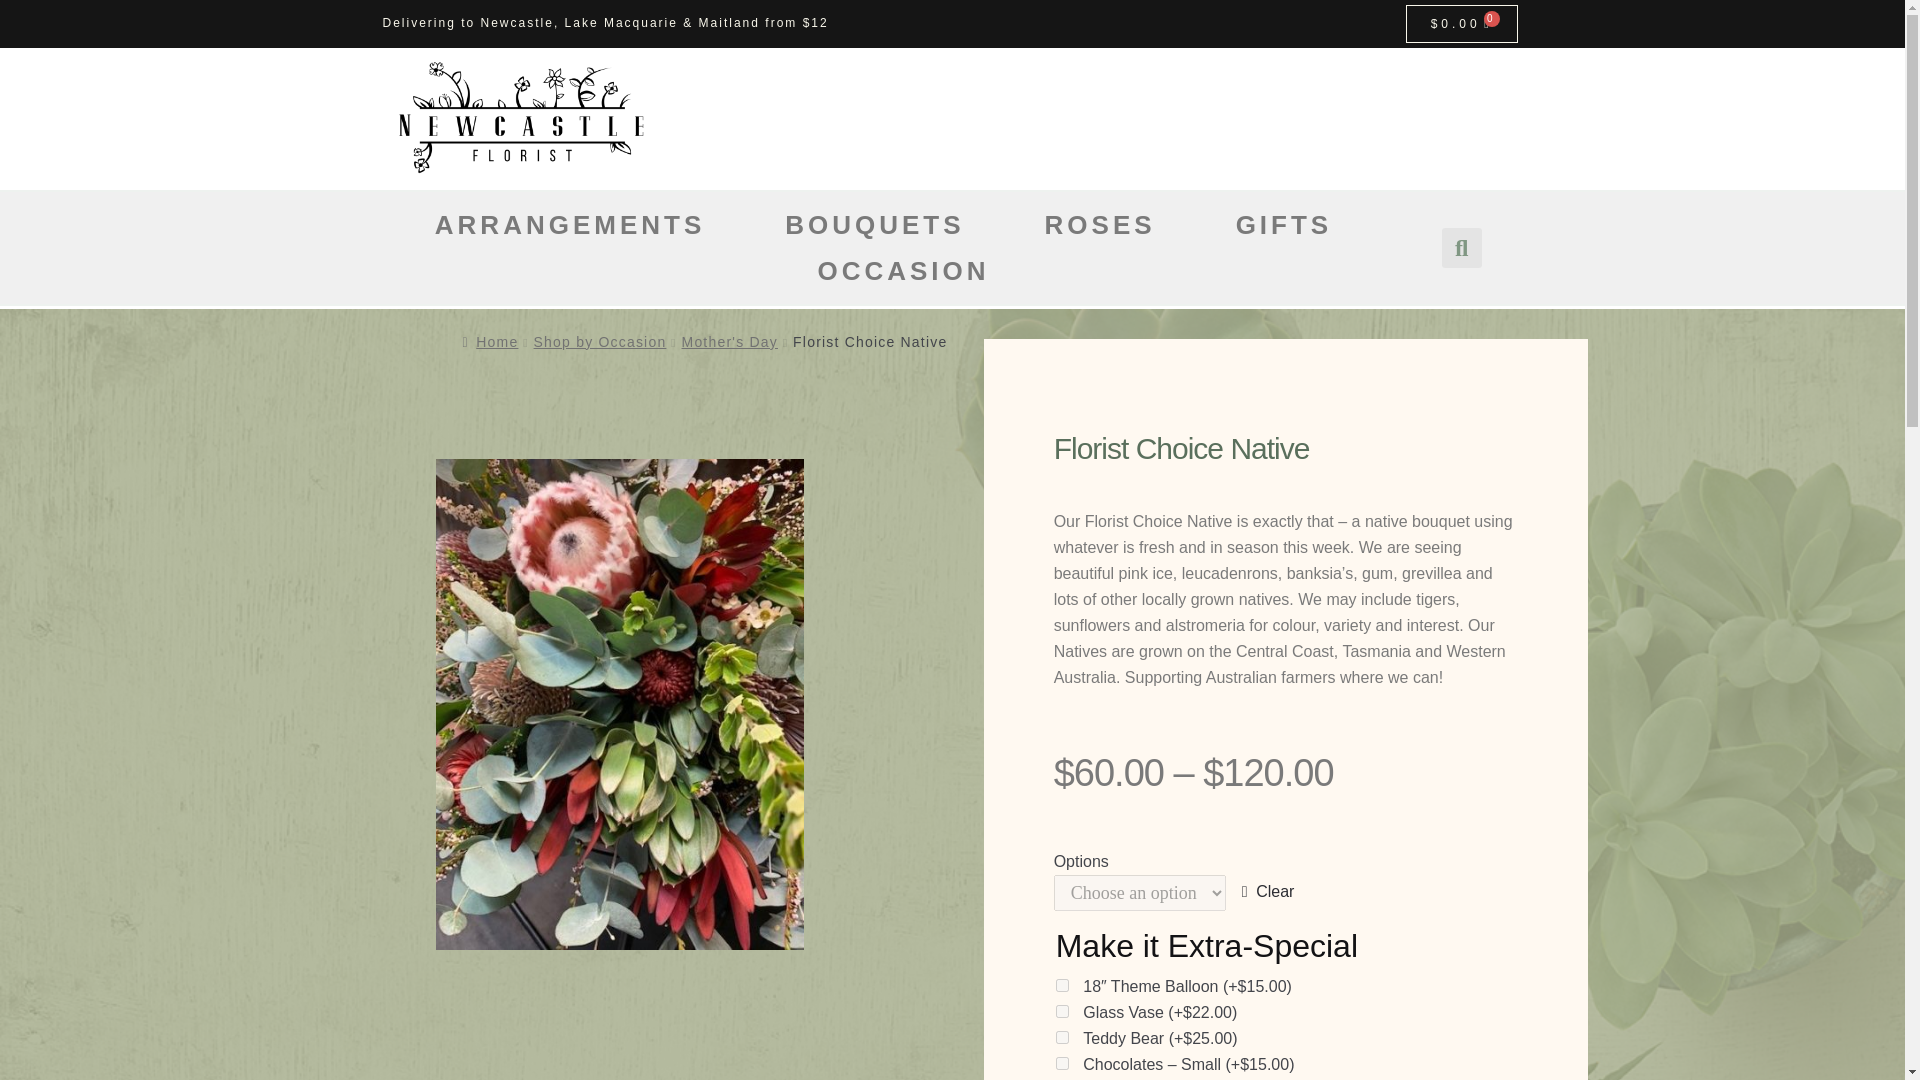 Image resolution: width=1920 pixels, height=1080 pixels. Describe the element at coordinates (490, 341) in the screenshot. I see `Home` at that location.